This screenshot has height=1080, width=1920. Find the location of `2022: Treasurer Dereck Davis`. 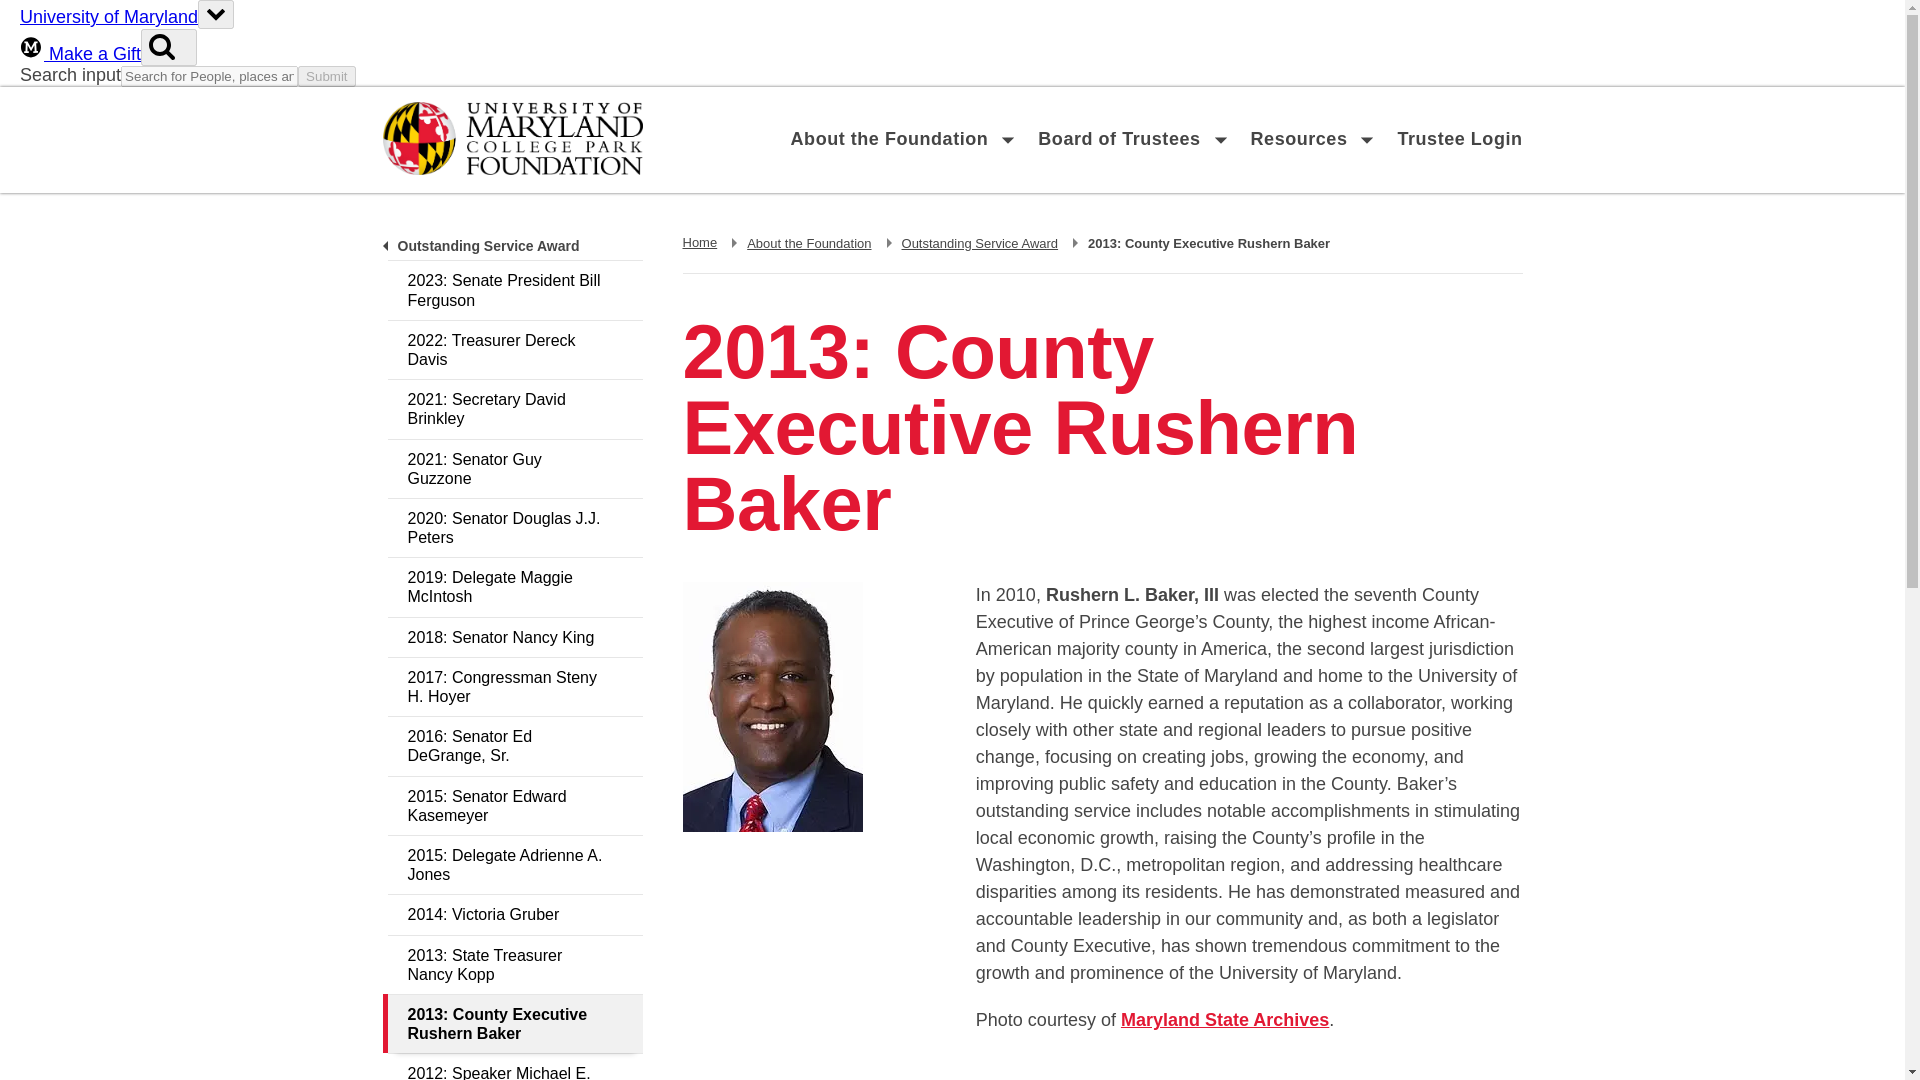

2022: Treasurer Dereck Davis is located at coordinates (515, 686).